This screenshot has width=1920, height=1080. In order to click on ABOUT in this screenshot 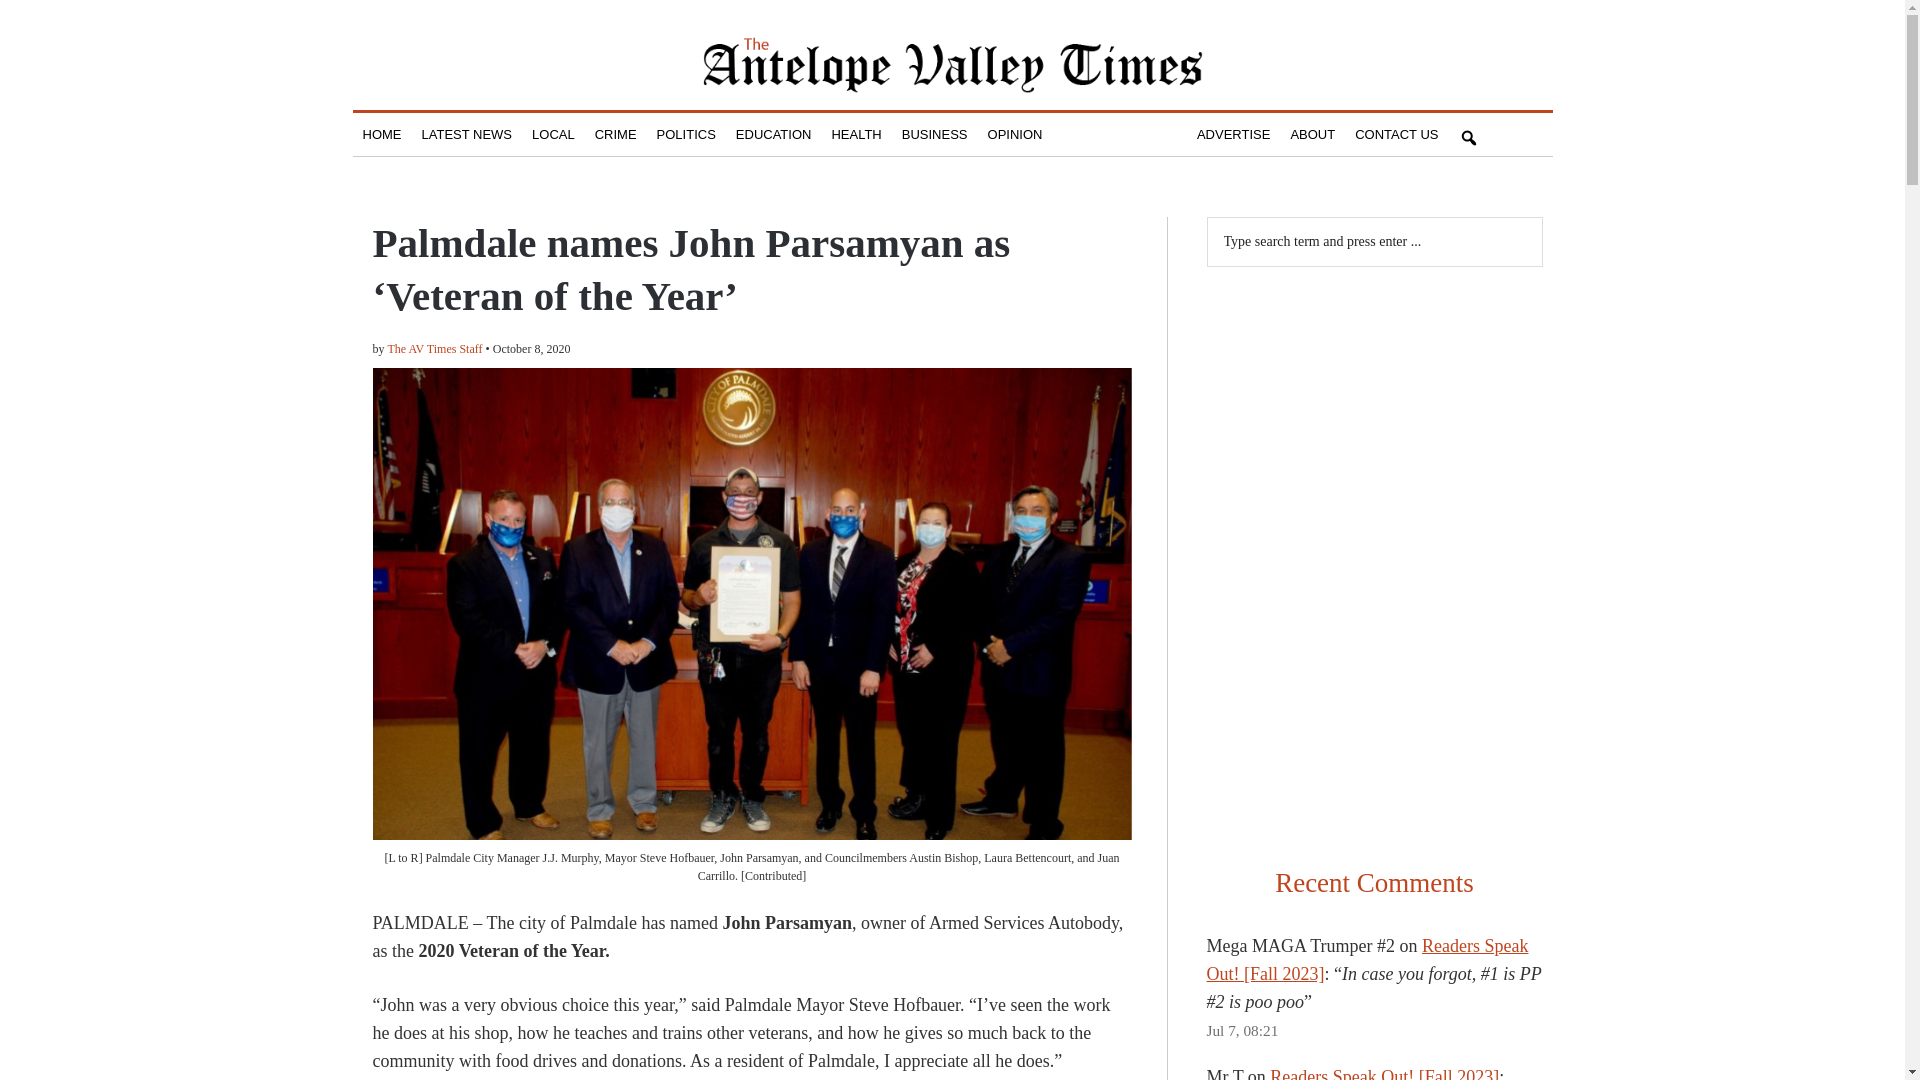, I will do `click(1312, 134)`.